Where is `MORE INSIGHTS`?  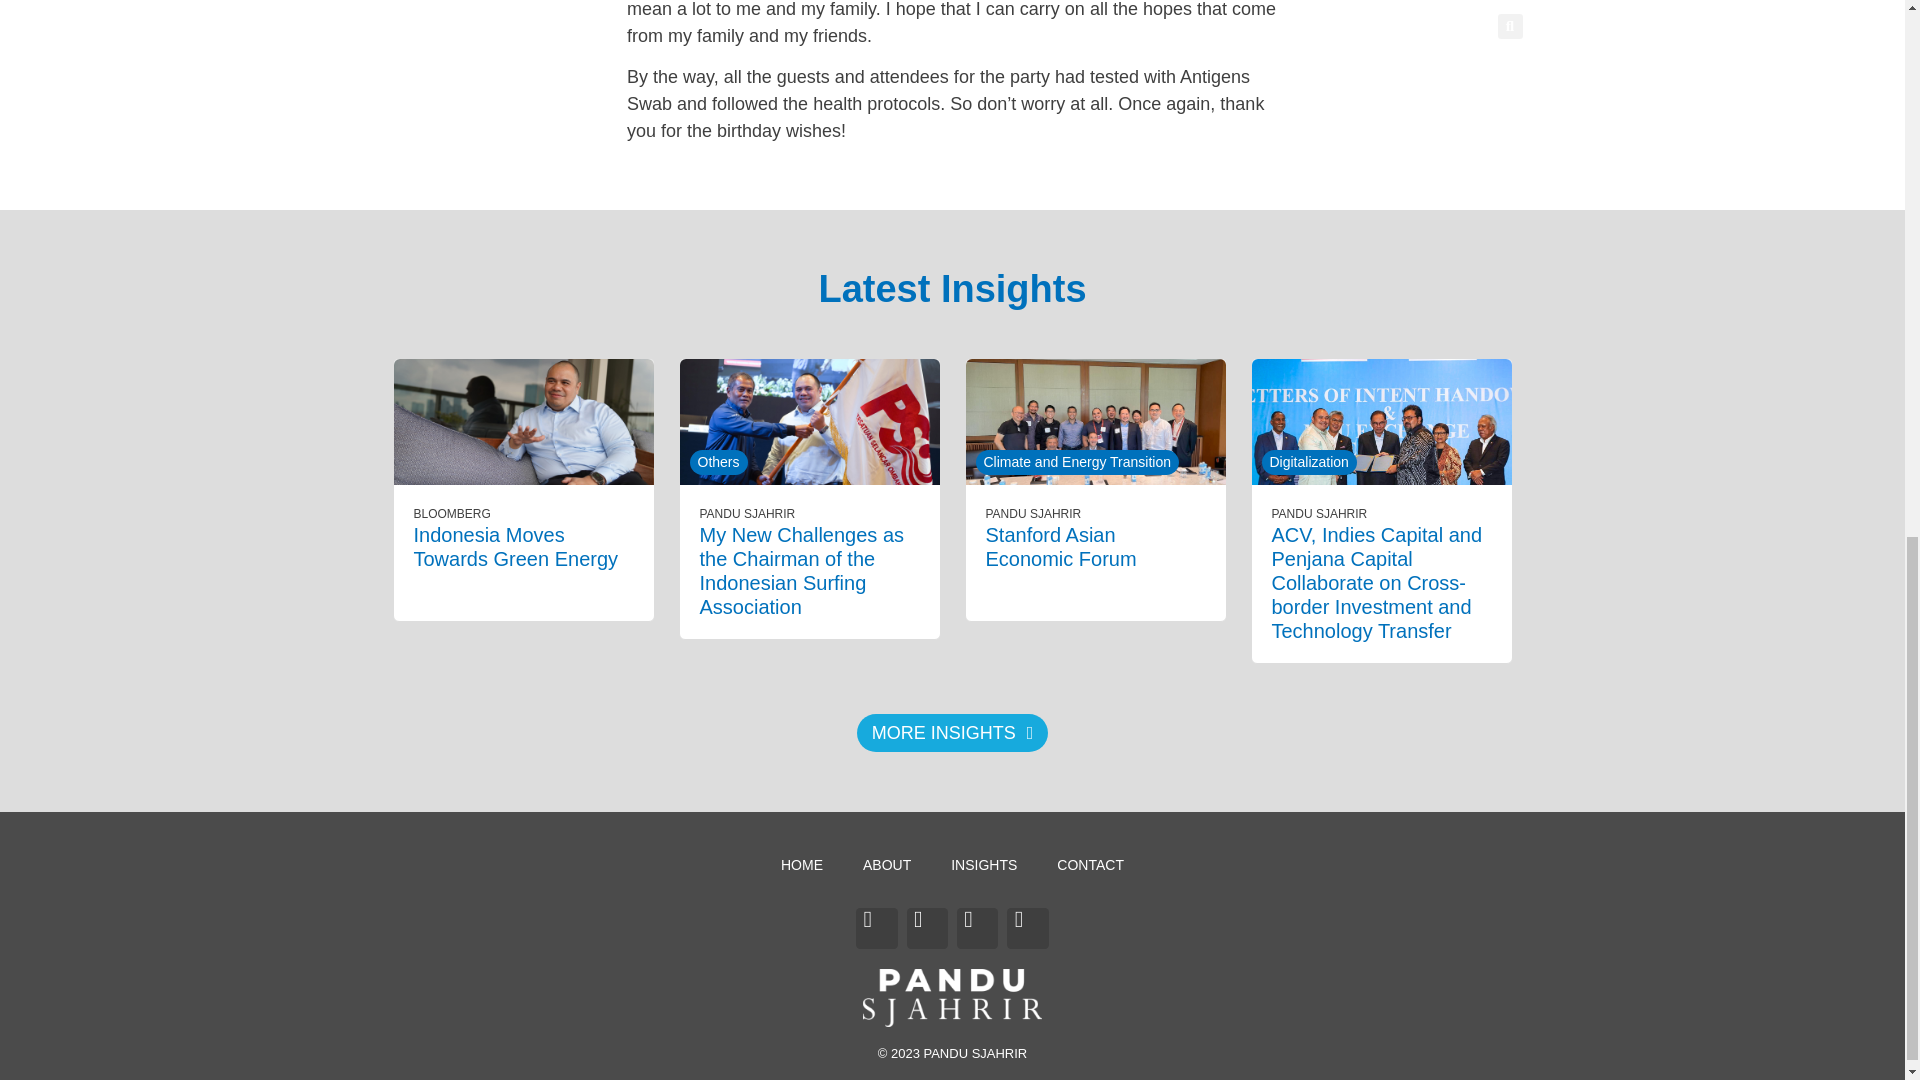 MORE INSIGHTS is located at coordinates (952, 732).